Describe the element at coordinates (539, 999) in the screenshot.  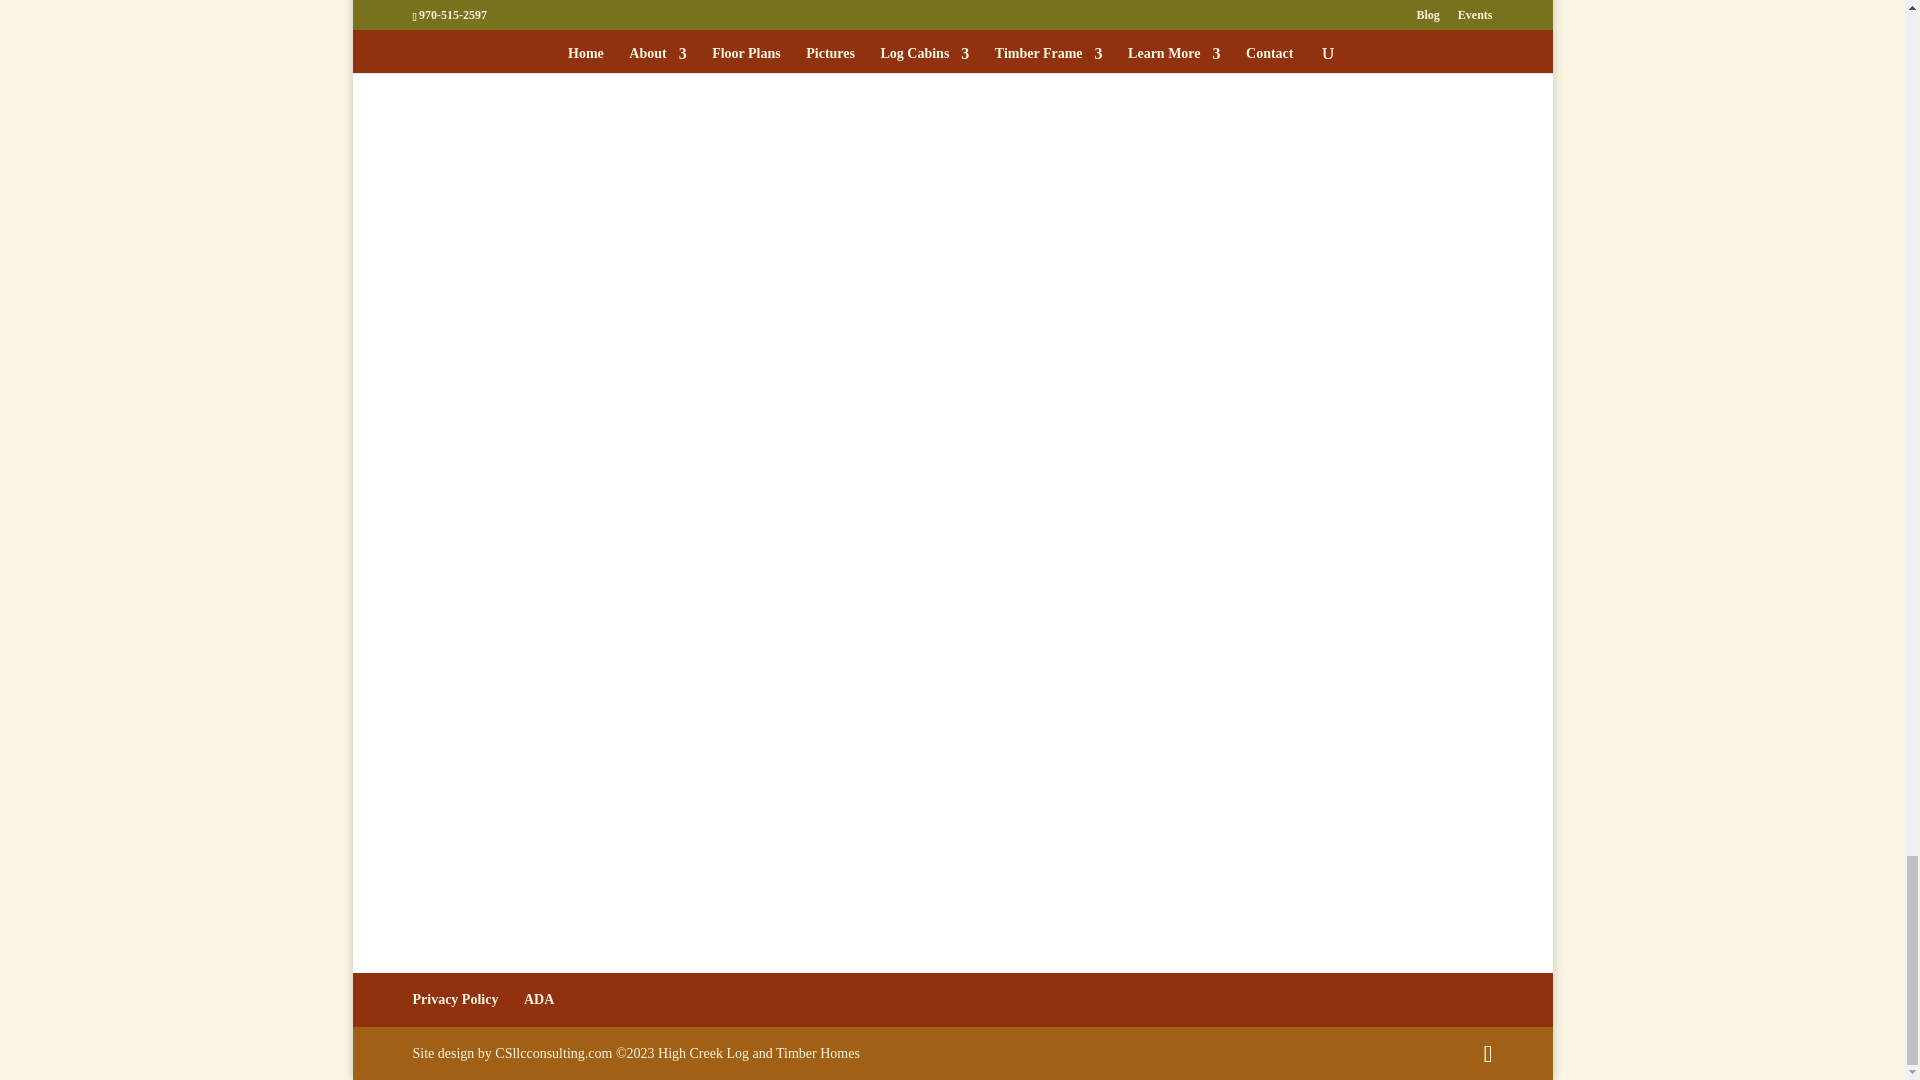
I see `ADA` at that location.